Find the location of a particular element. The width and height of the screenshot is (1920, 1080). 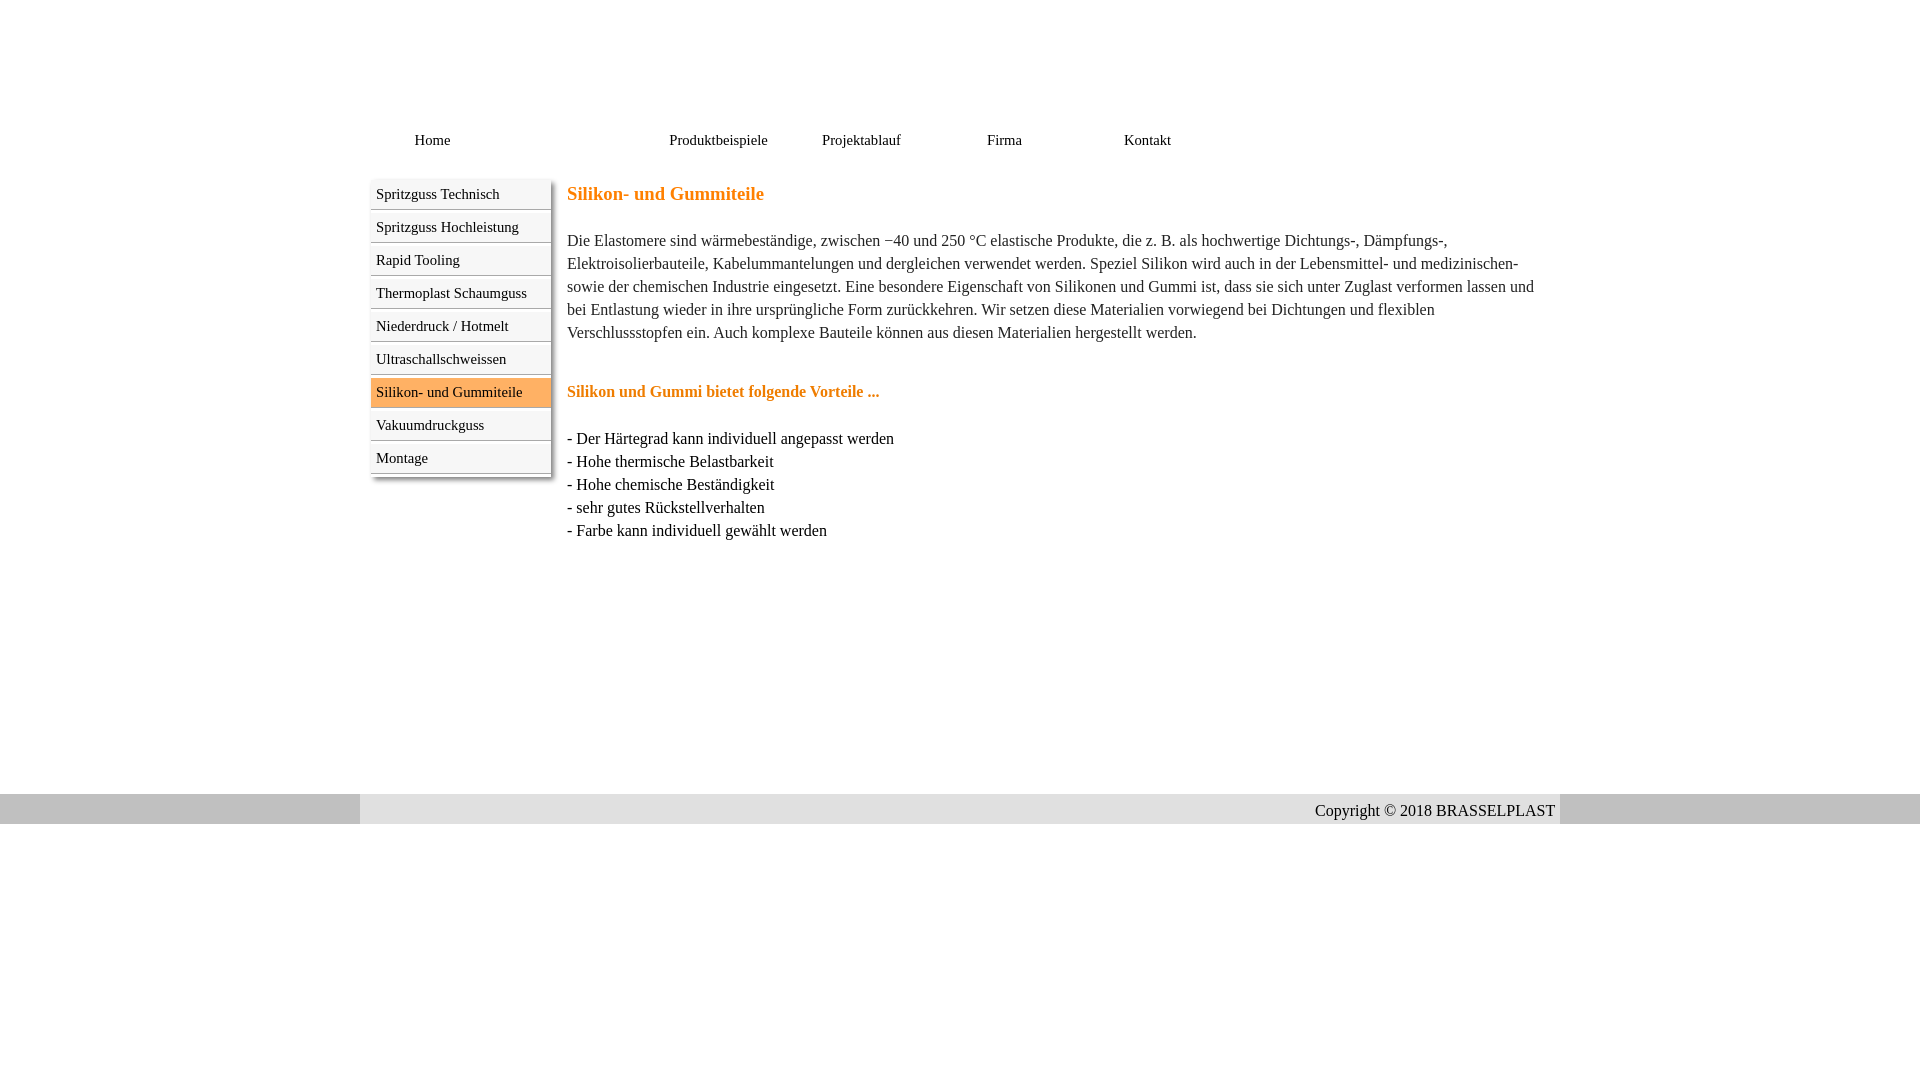

Leistungen is located at coordinates (578, 140).